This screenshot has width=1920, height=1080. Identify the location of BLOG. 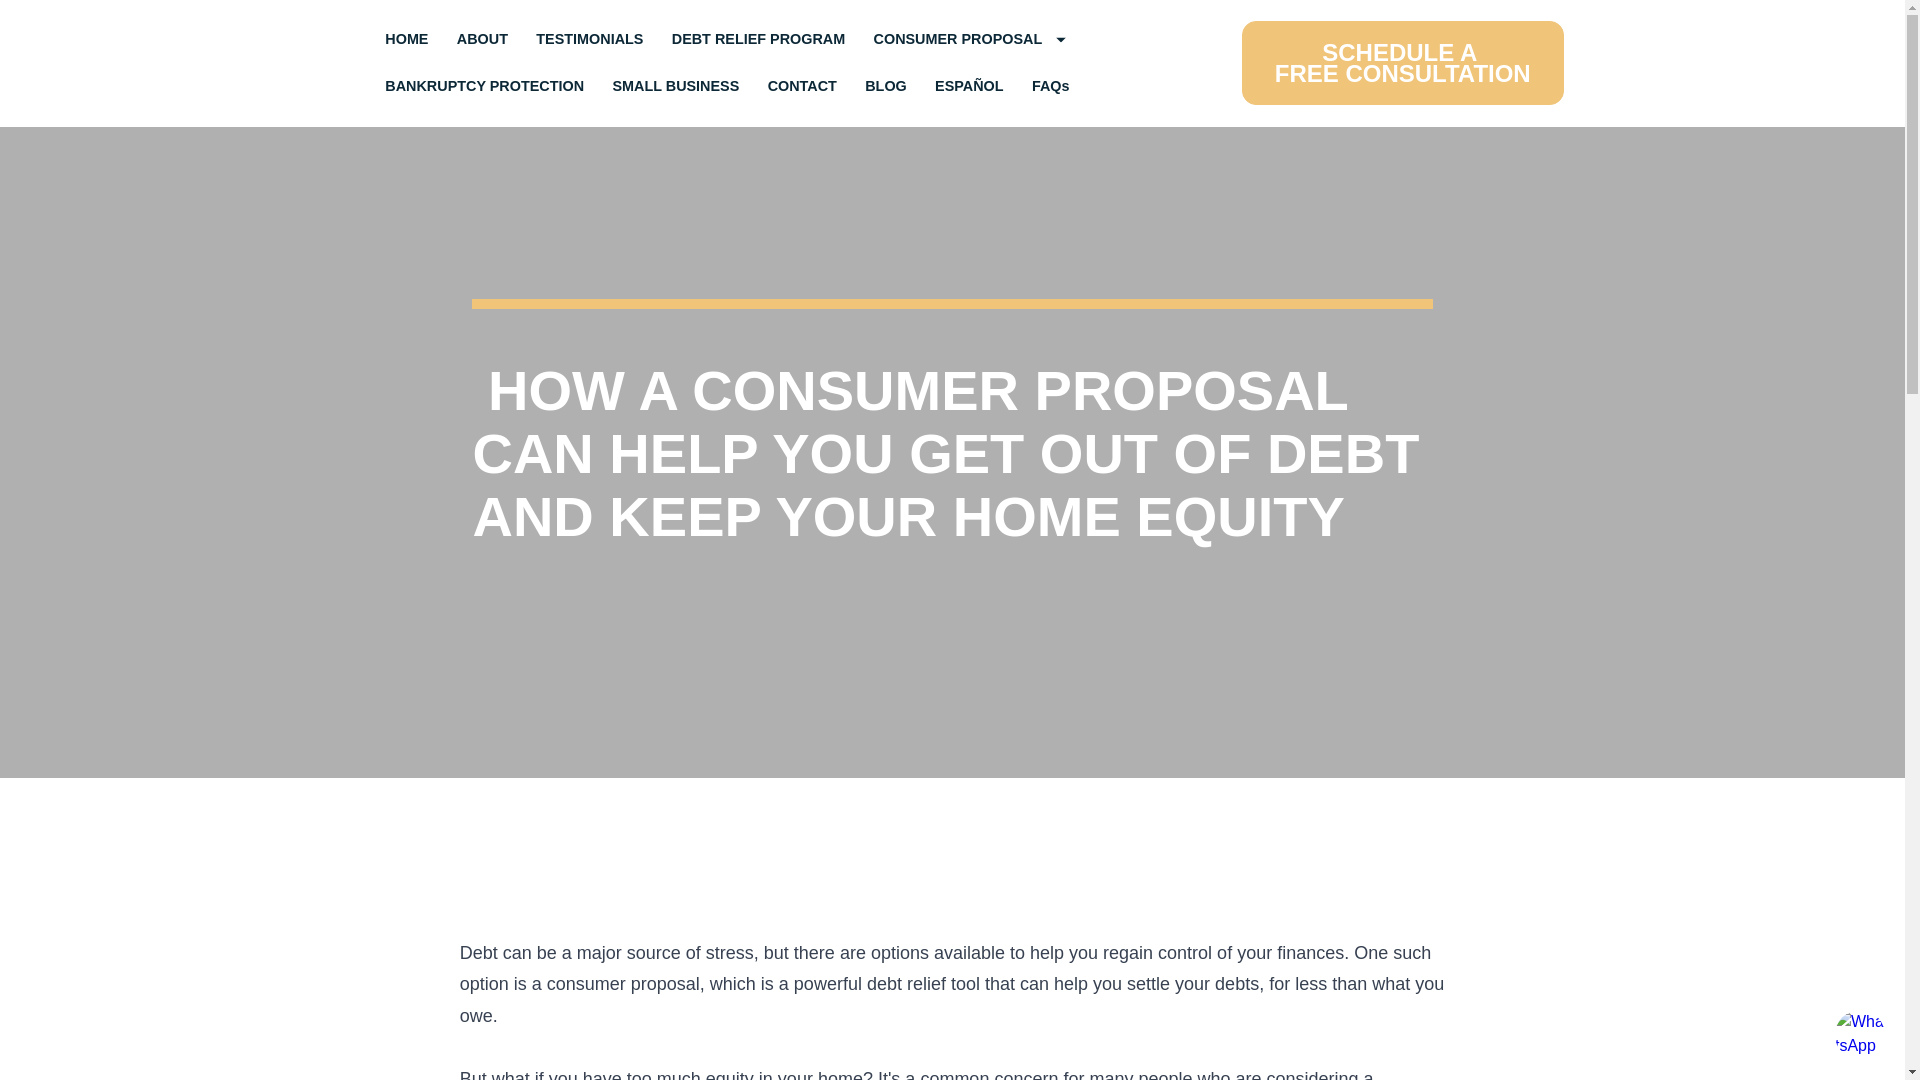
(970, 39).